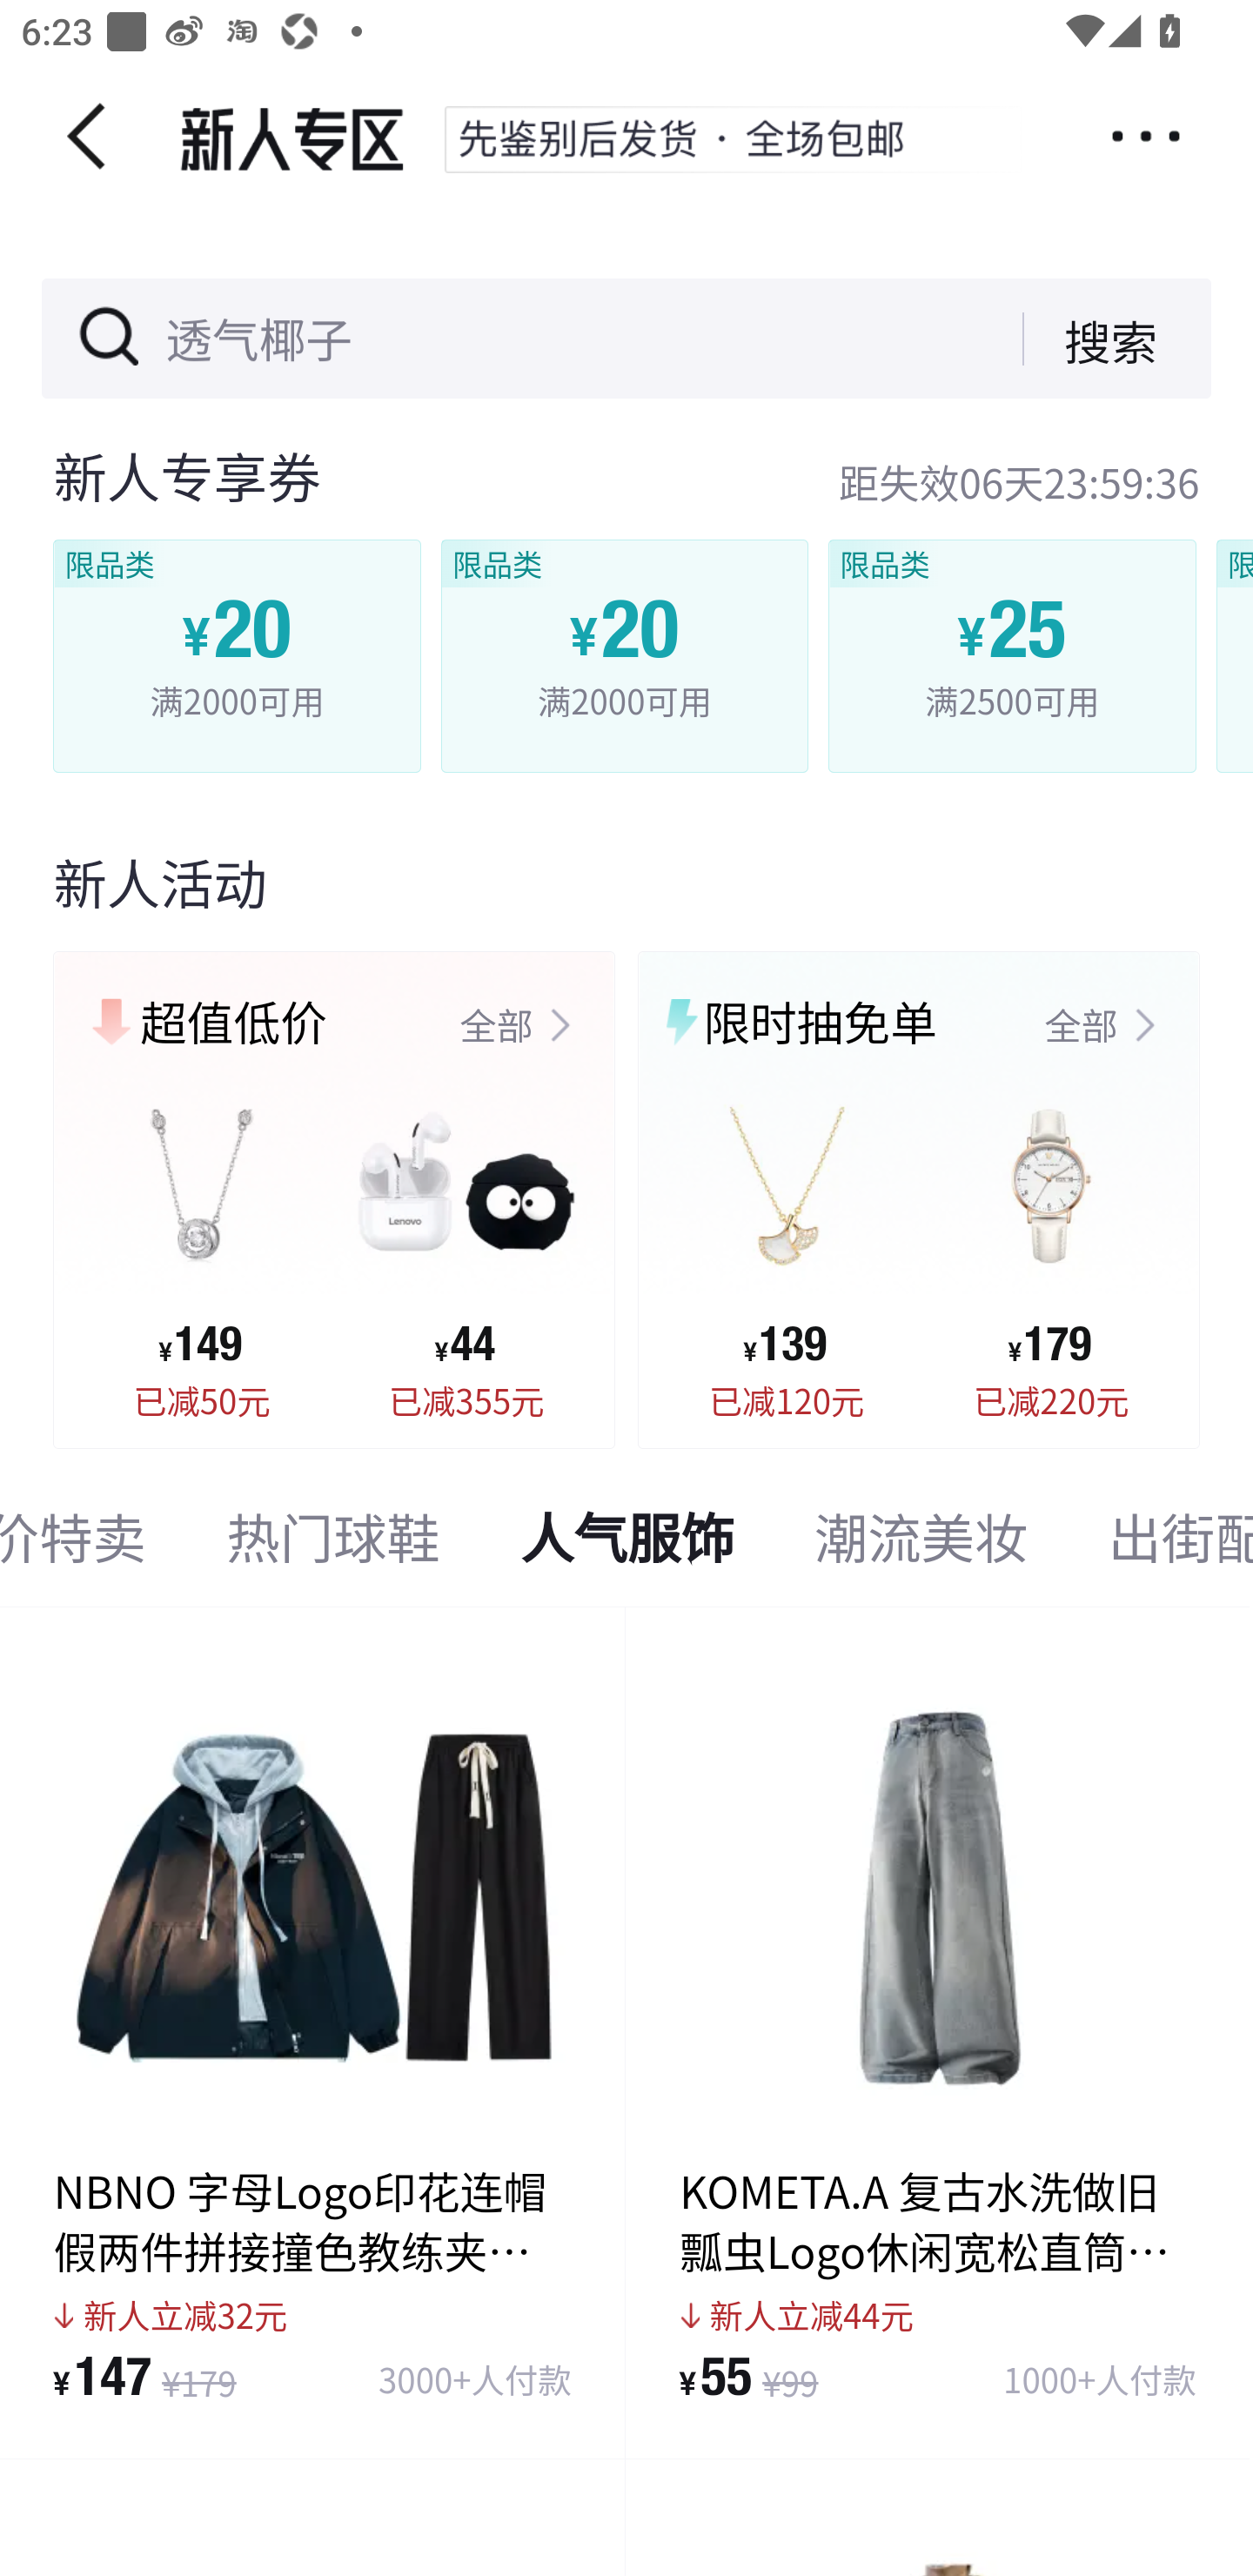 The image size is (1253, 2576). What do you see at coordinates (1089, 339) in the screenshot?
I see `搜索` at bounding box center [1089, 339].